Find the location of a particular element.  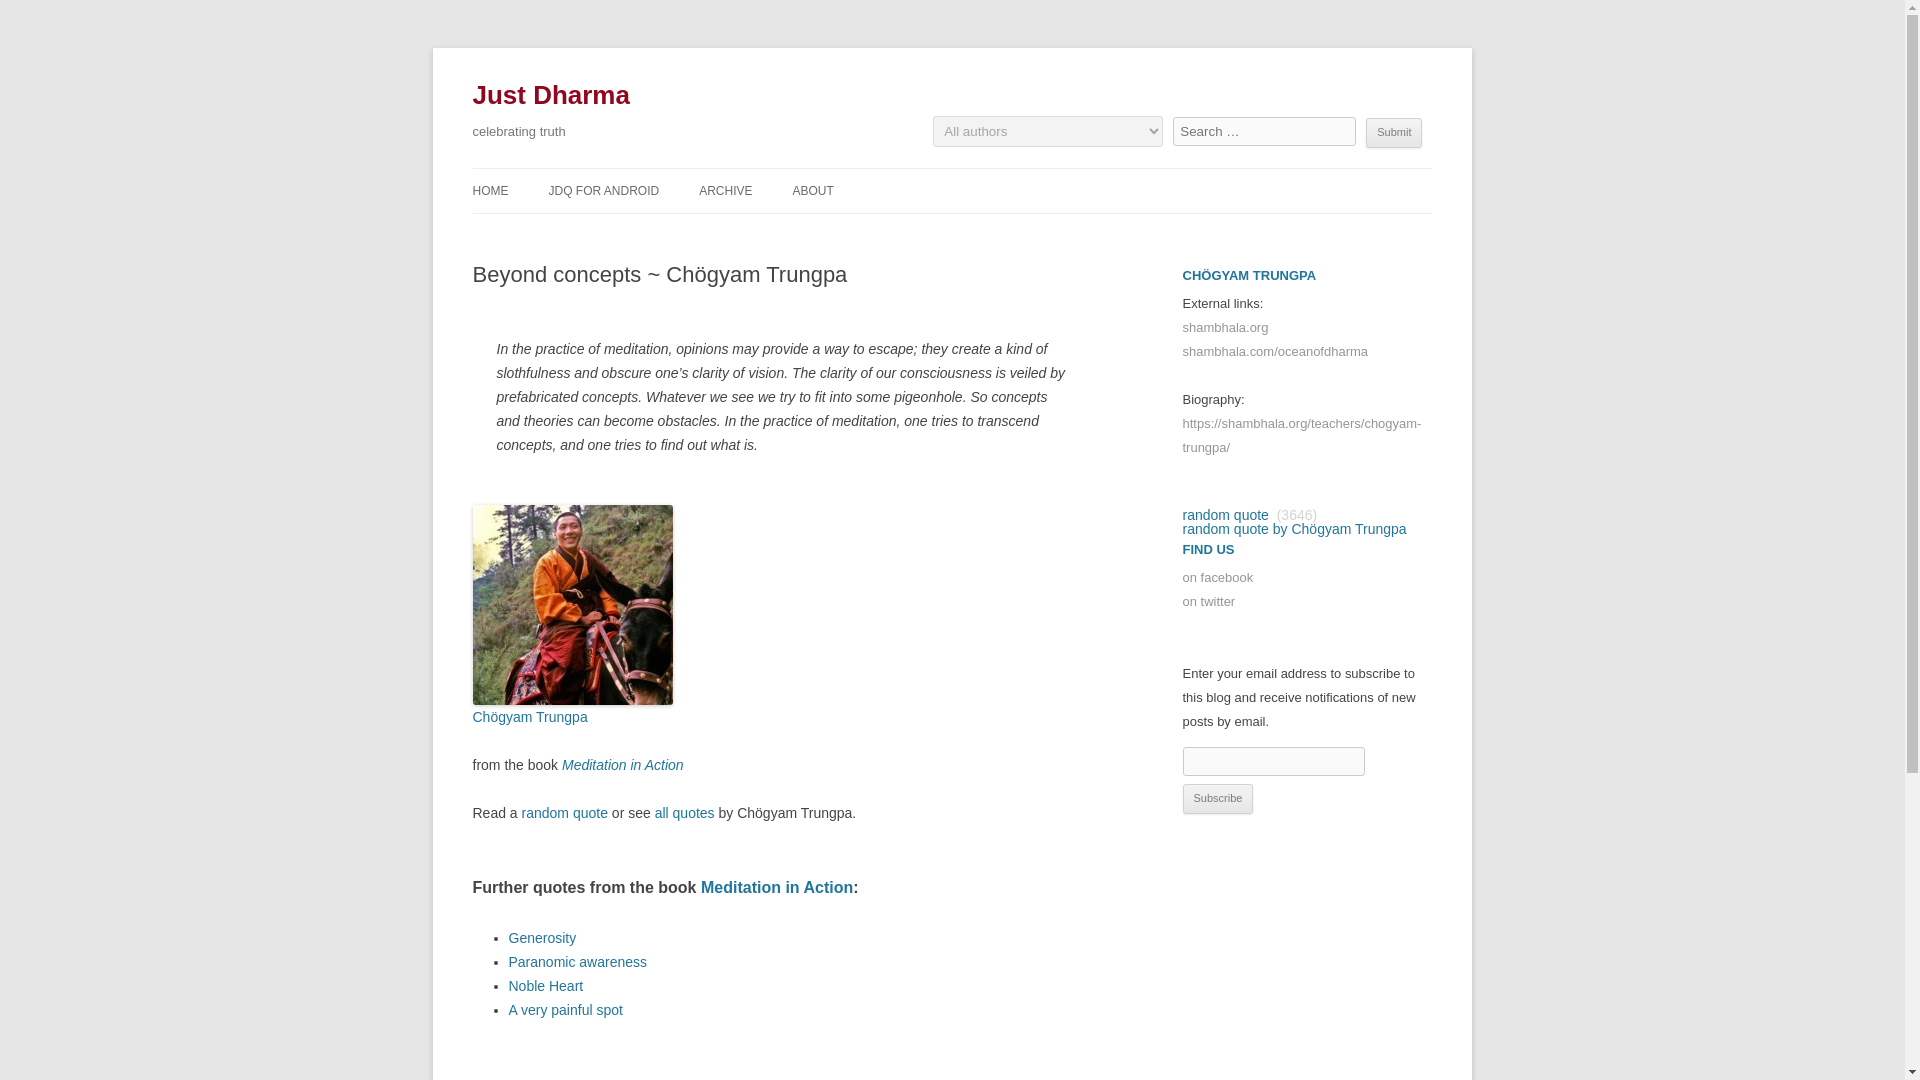

on facebook is located at coordinates (1218, 578).